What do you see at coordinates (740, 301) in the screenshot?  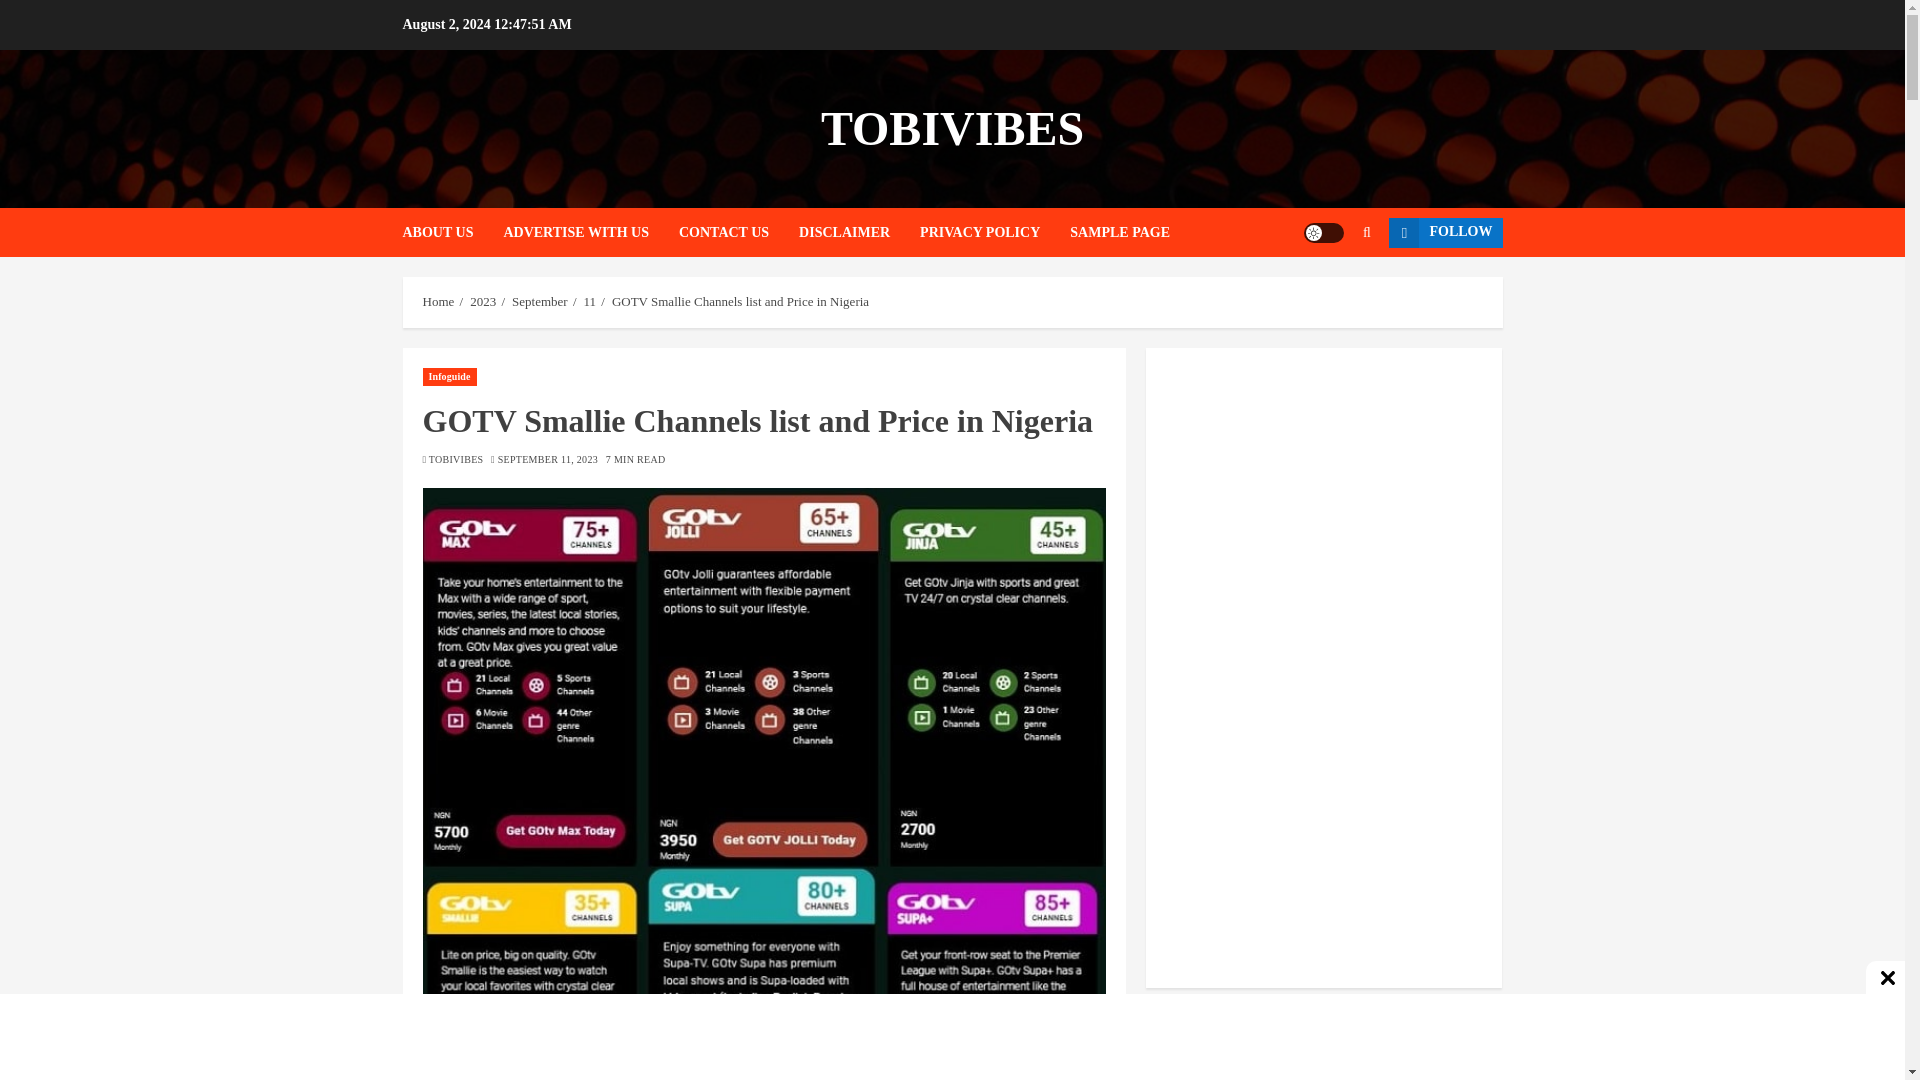 I see `GOTV Smallie Channels list and Price in Nigeria` at bounding box center [740, 301].